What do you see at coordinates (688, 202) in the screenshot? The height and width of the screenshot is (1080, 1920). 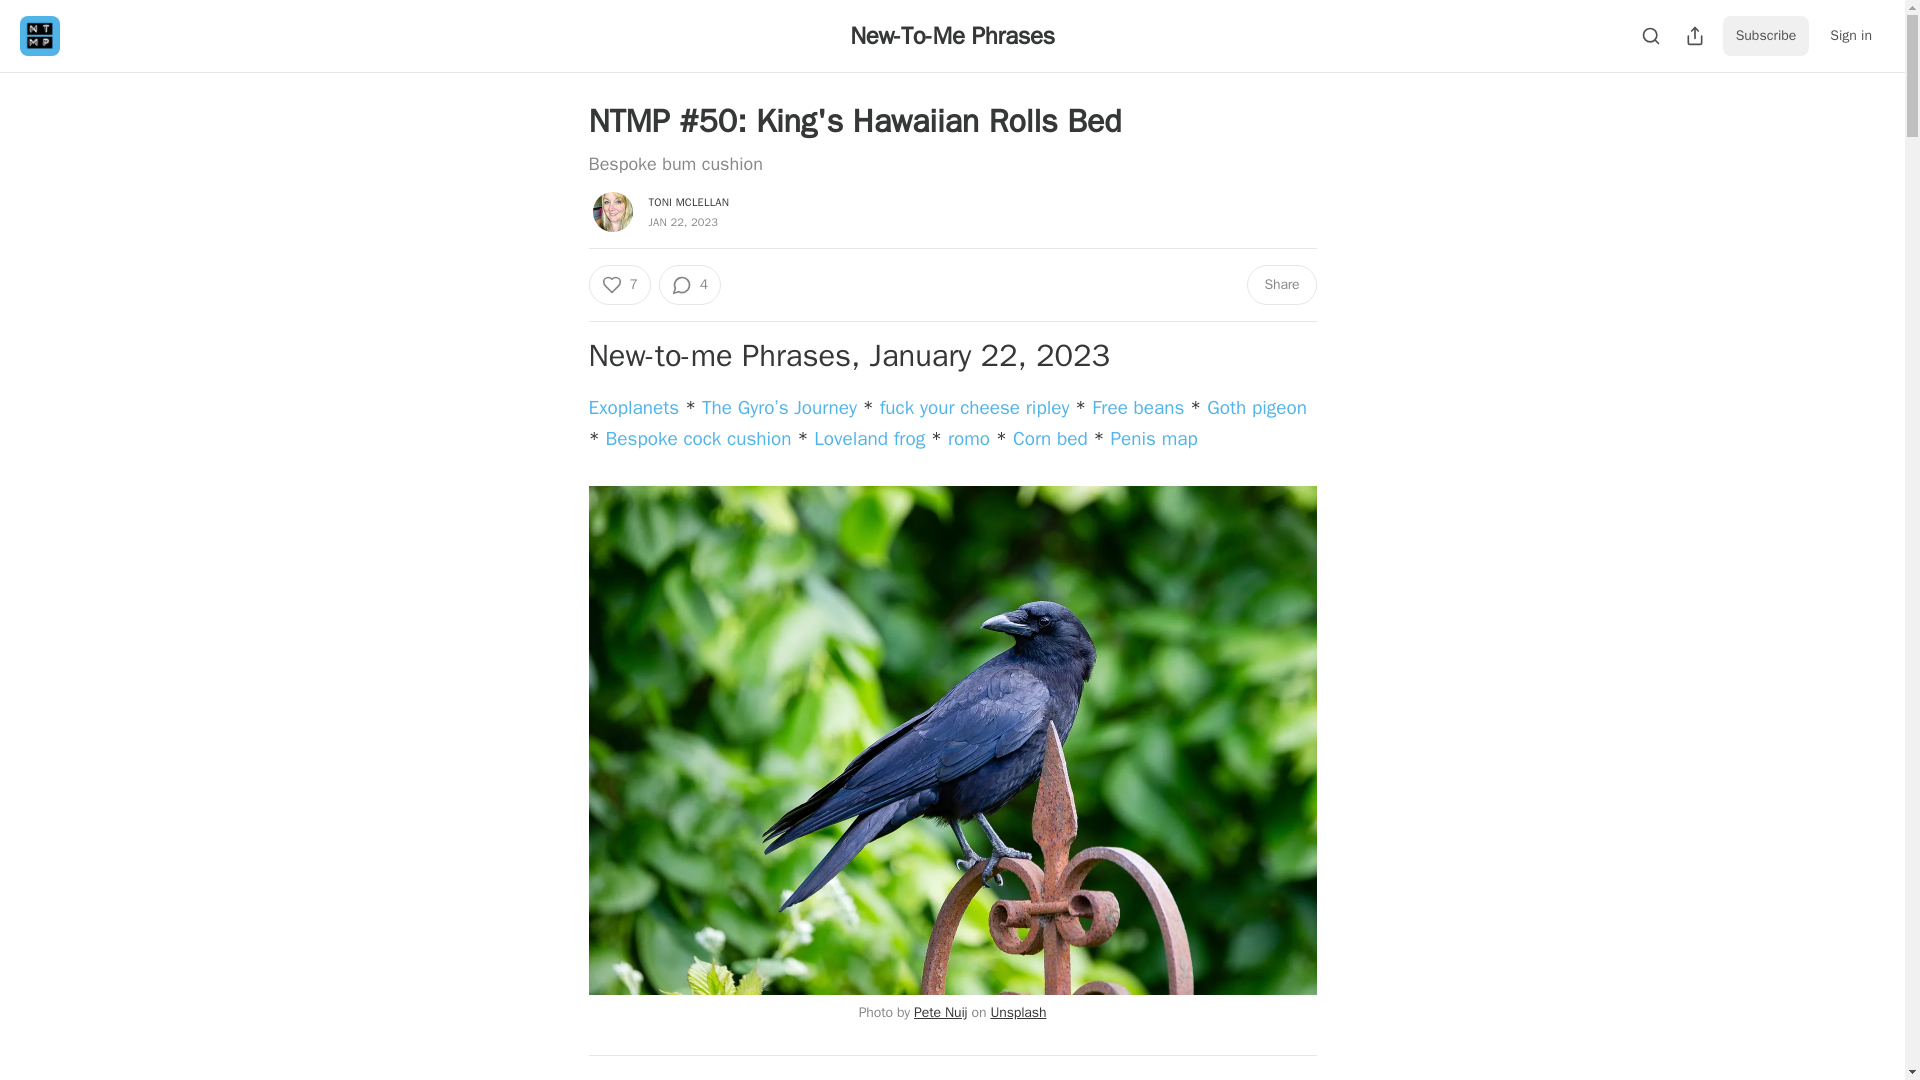 I see `TONI MCLELLAN` at bounding box center [688, 202].